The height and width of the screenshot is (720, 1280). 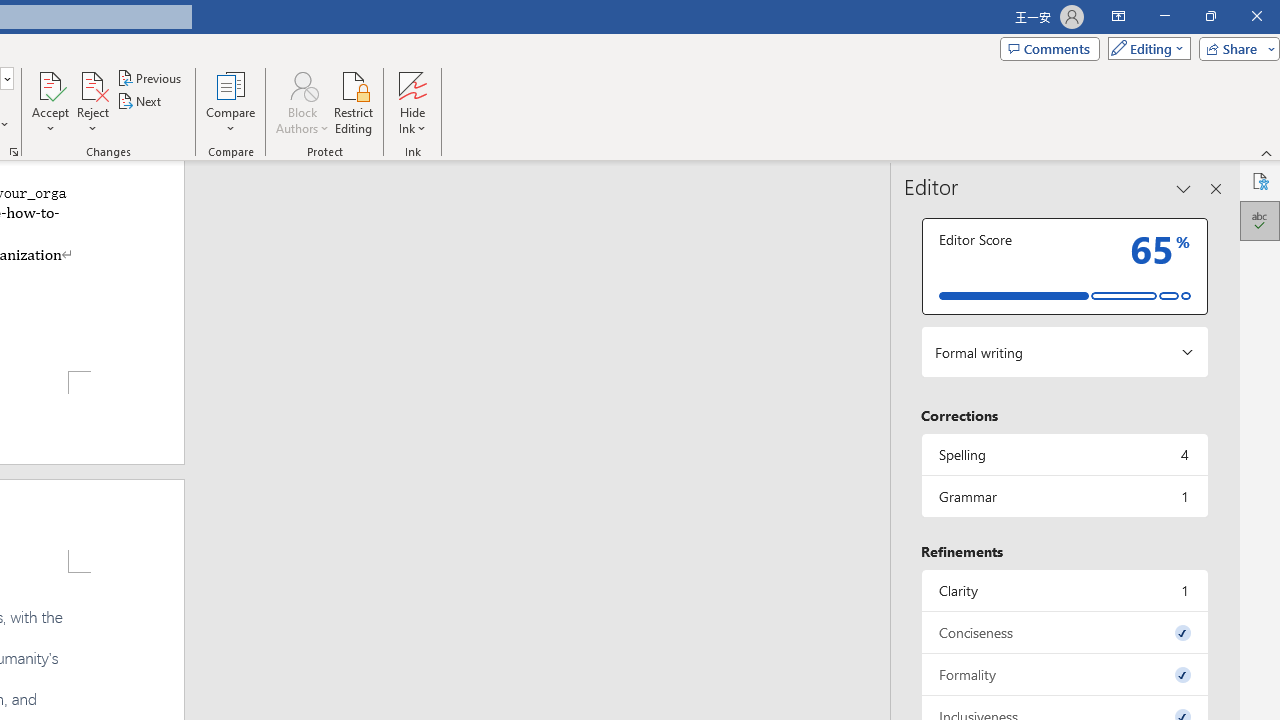 I want to click on Grammar, 1 issue. Press space or enter to review items., so click(x=1064, y=496).